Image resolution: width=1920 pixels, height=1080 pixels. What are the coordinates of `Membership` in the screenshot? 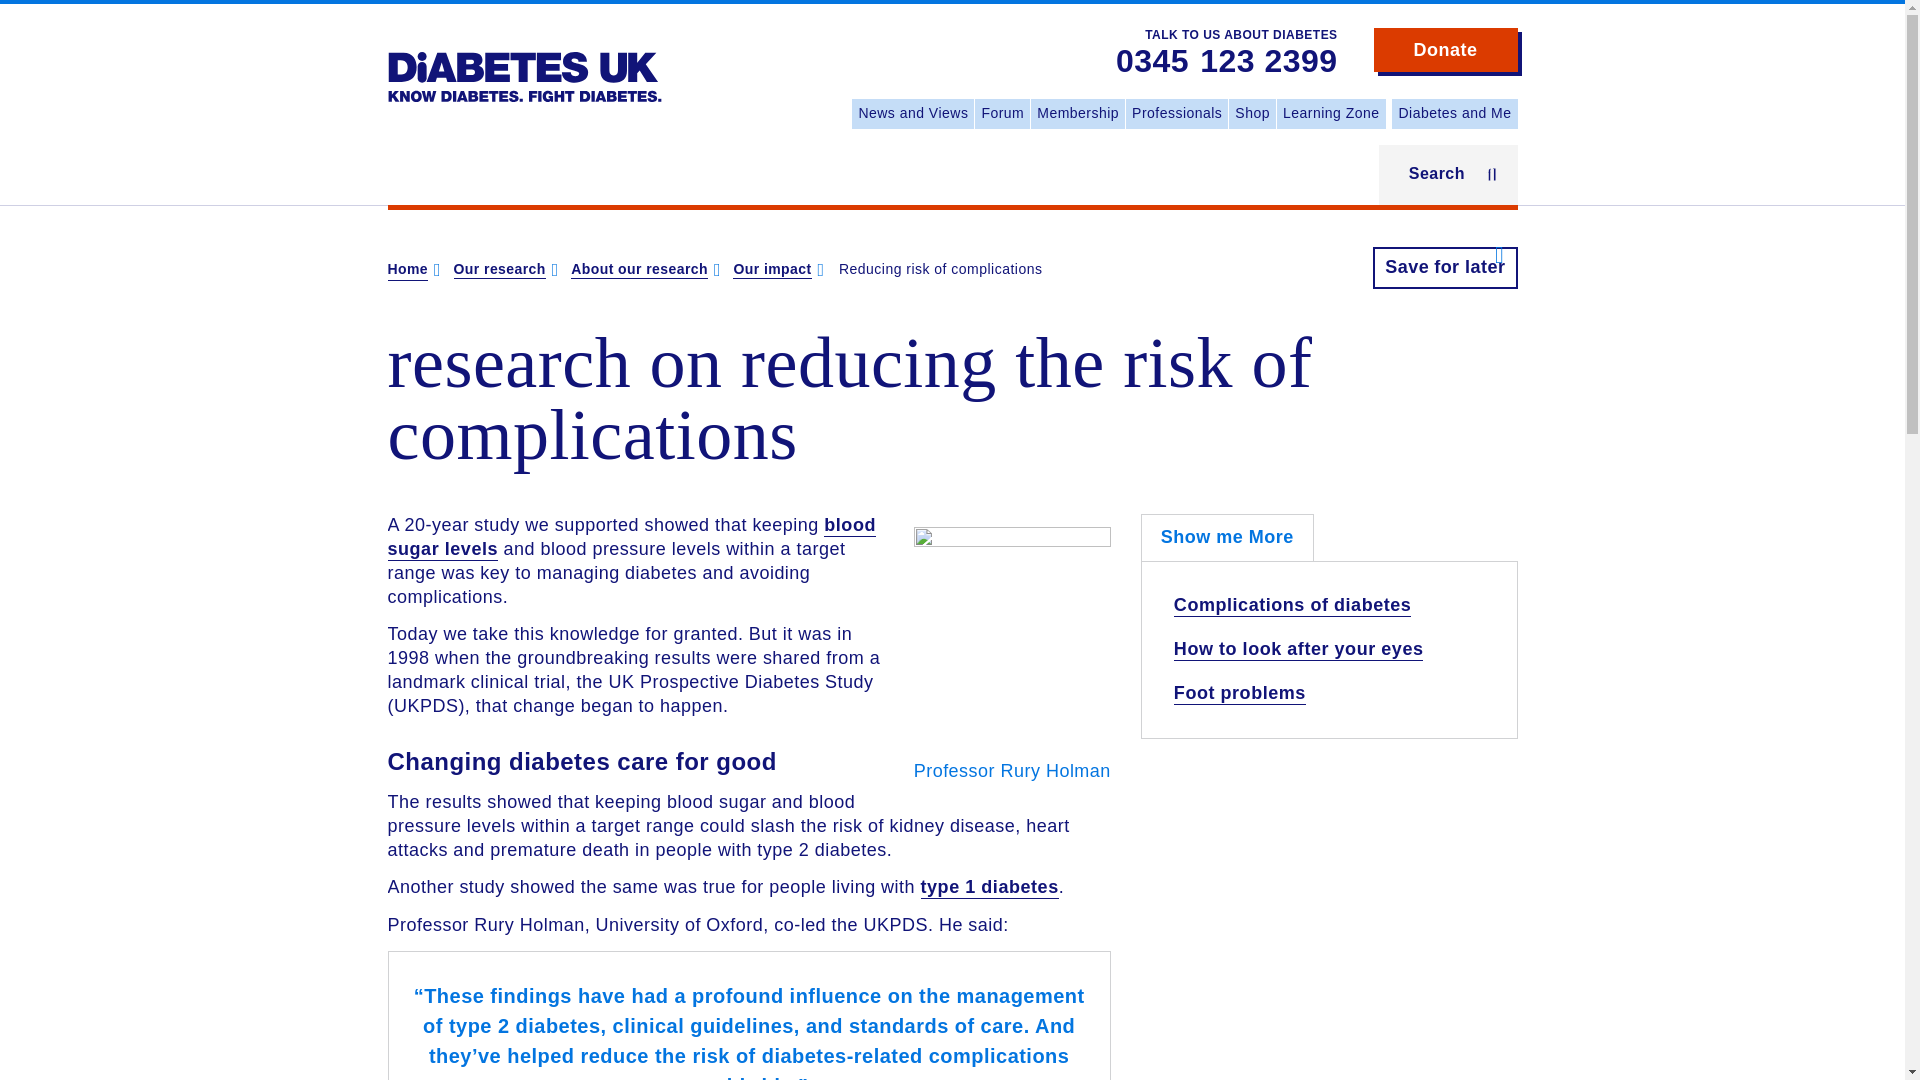 It's located at (1078, 114).